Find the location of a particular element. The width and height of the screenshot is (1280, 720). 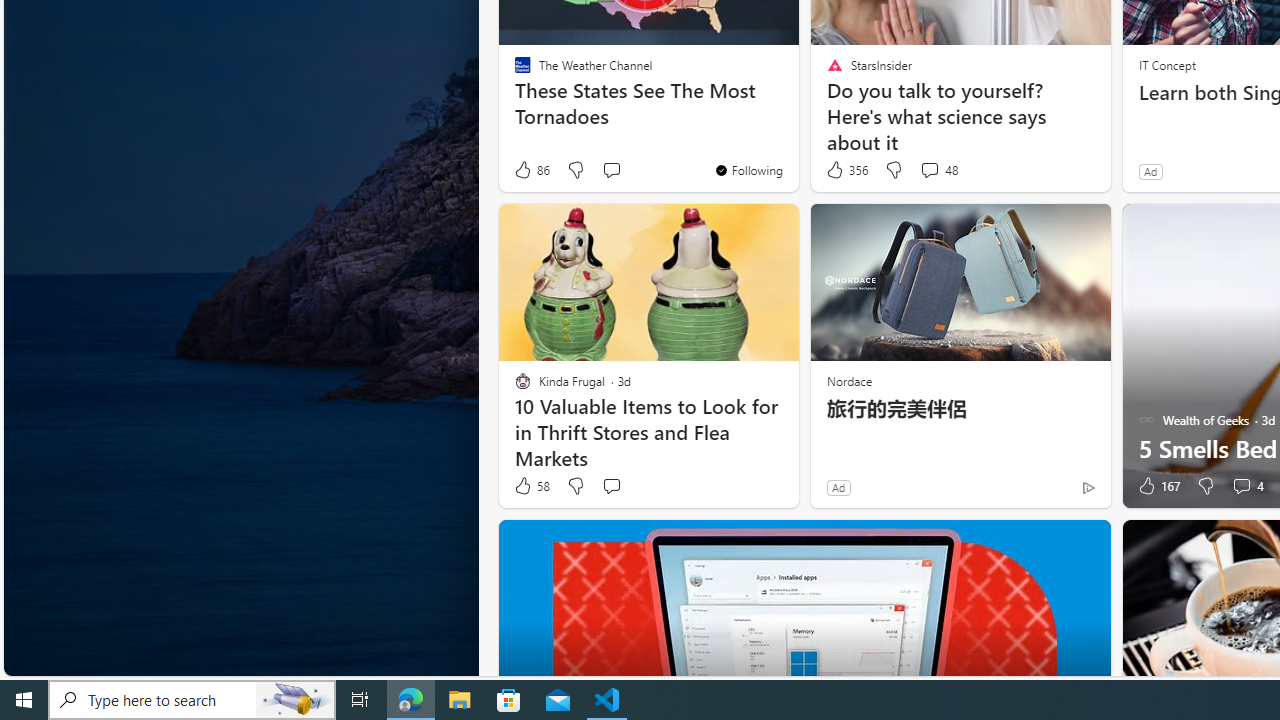

Start the conversation is located at coordinates (612, 486).